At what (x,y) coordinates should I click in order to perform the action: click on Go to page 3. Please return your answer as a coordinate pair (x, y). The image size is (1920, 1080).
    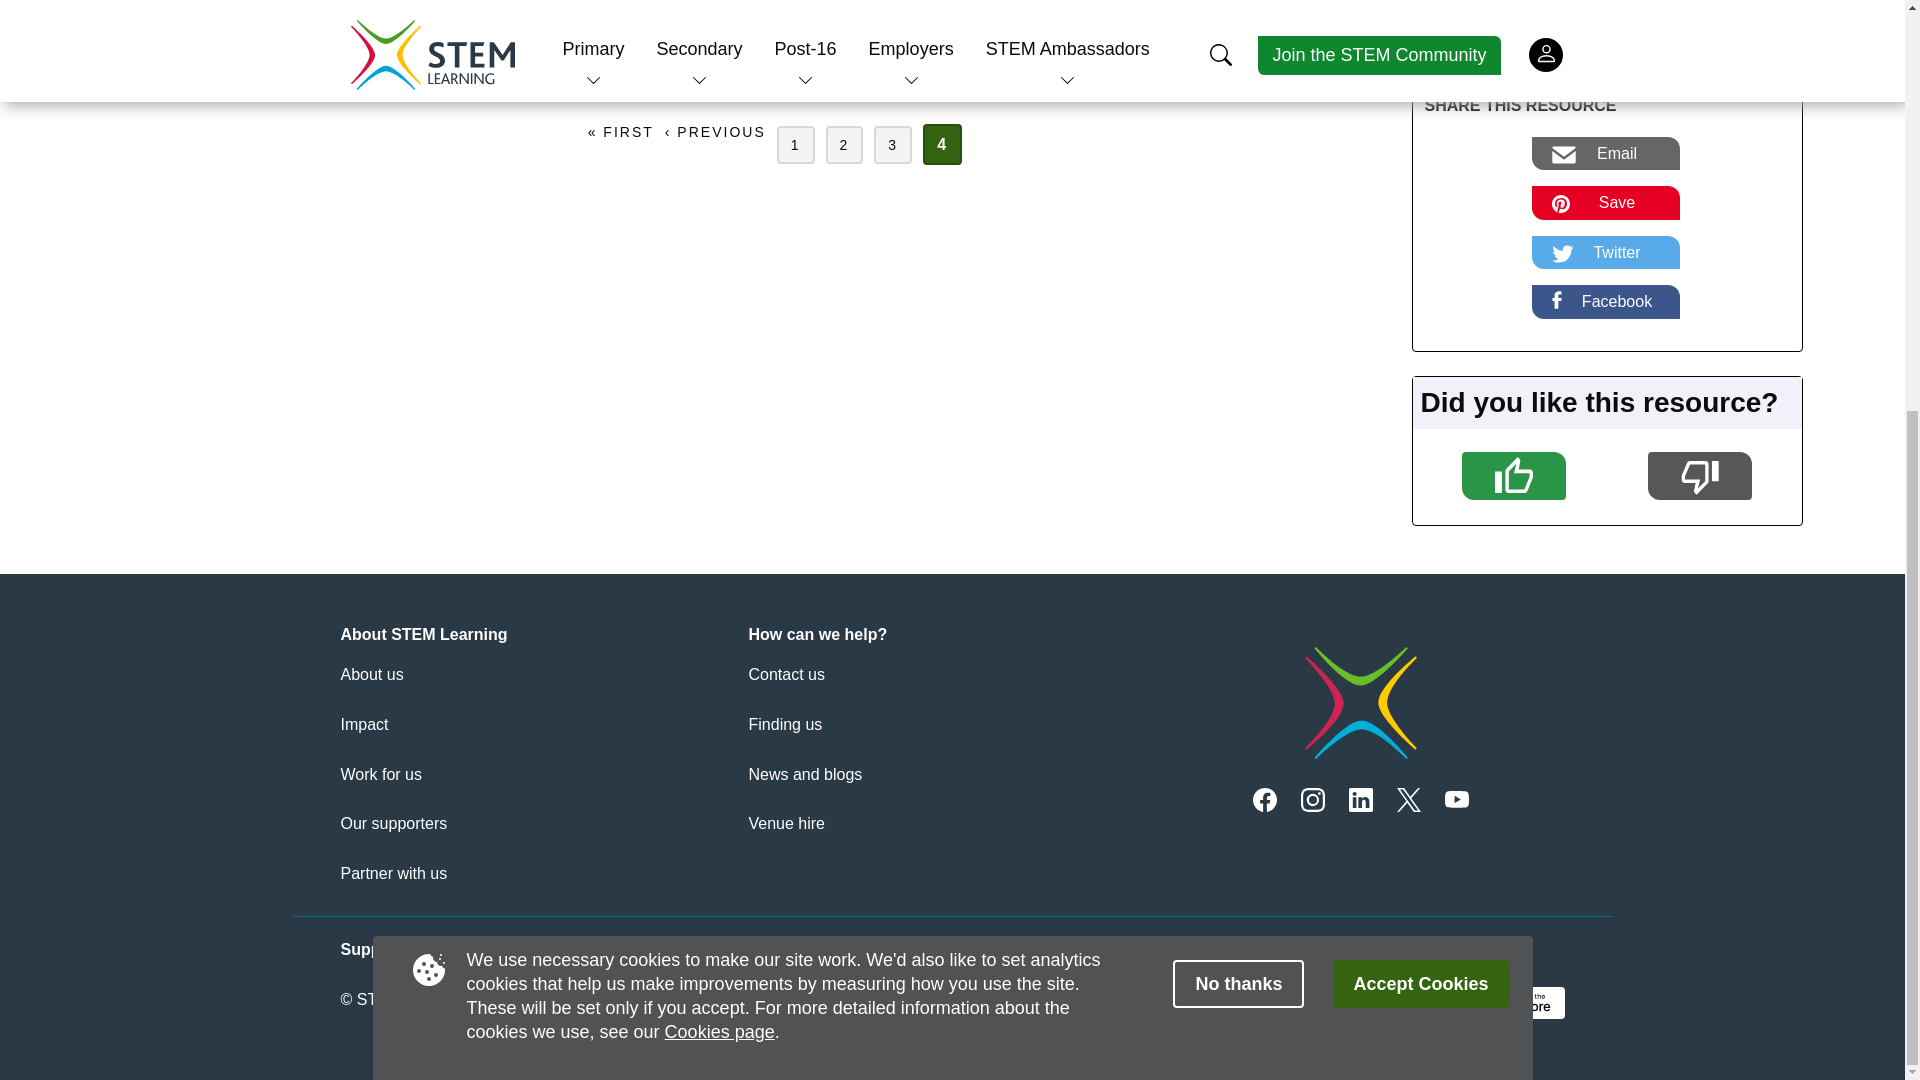
    Looking at the image, I should click on (892, 145).